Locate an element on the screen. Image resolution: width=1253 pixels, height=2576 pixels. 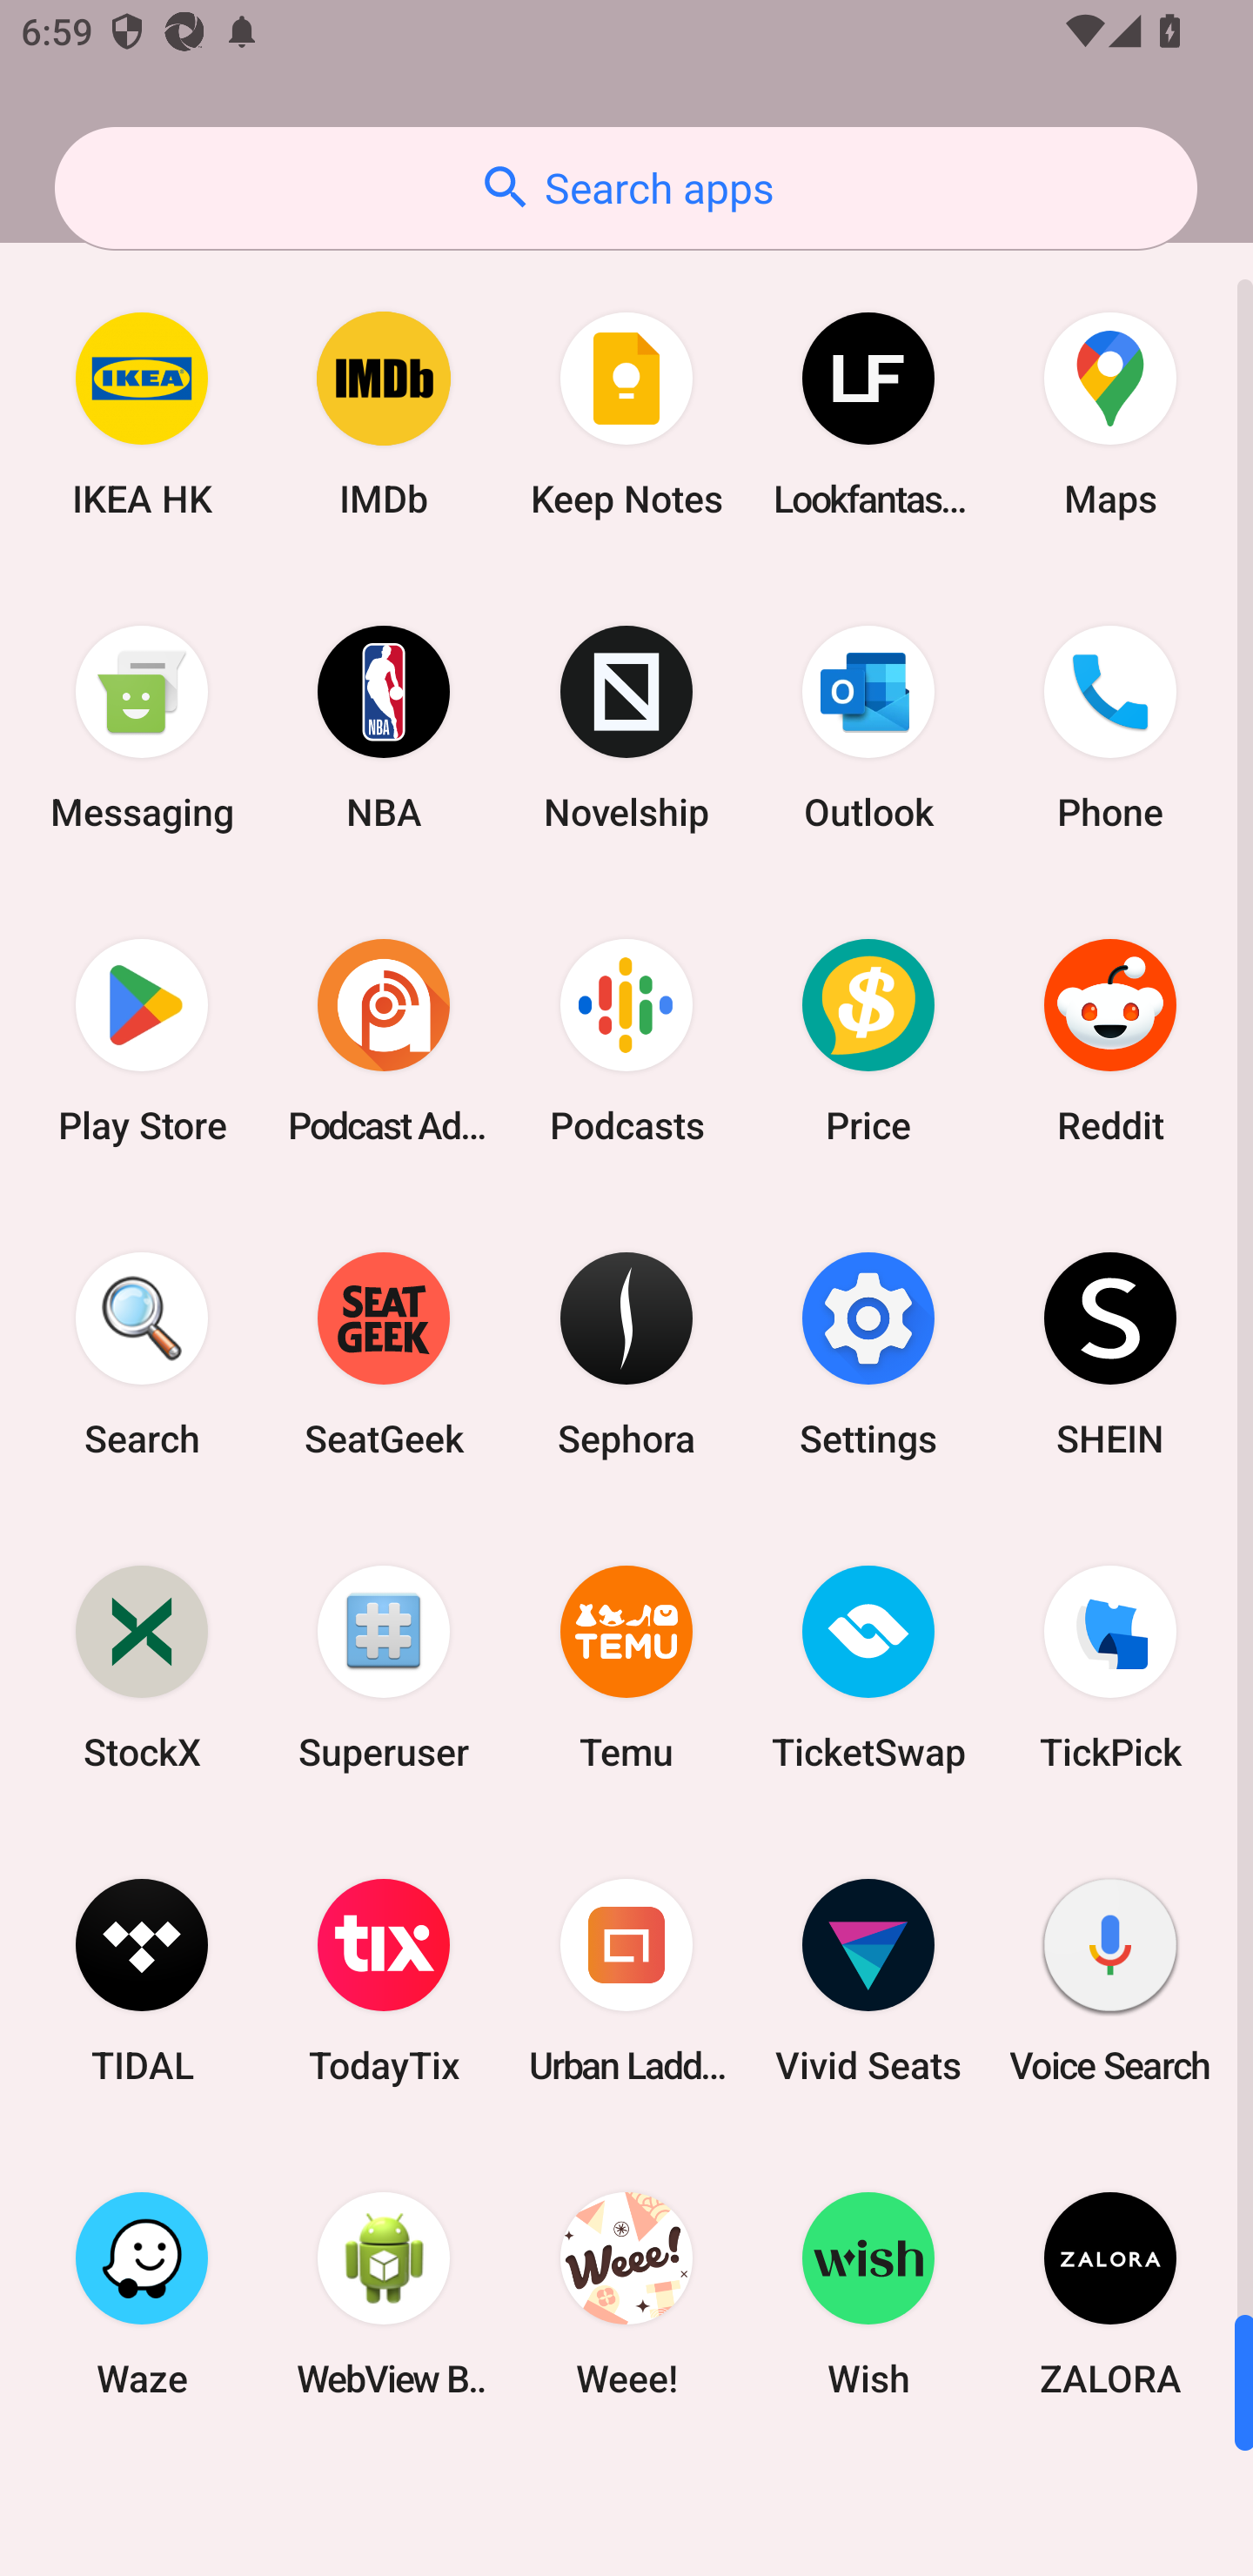
Podcasts is located at coordinates (626, 1041).